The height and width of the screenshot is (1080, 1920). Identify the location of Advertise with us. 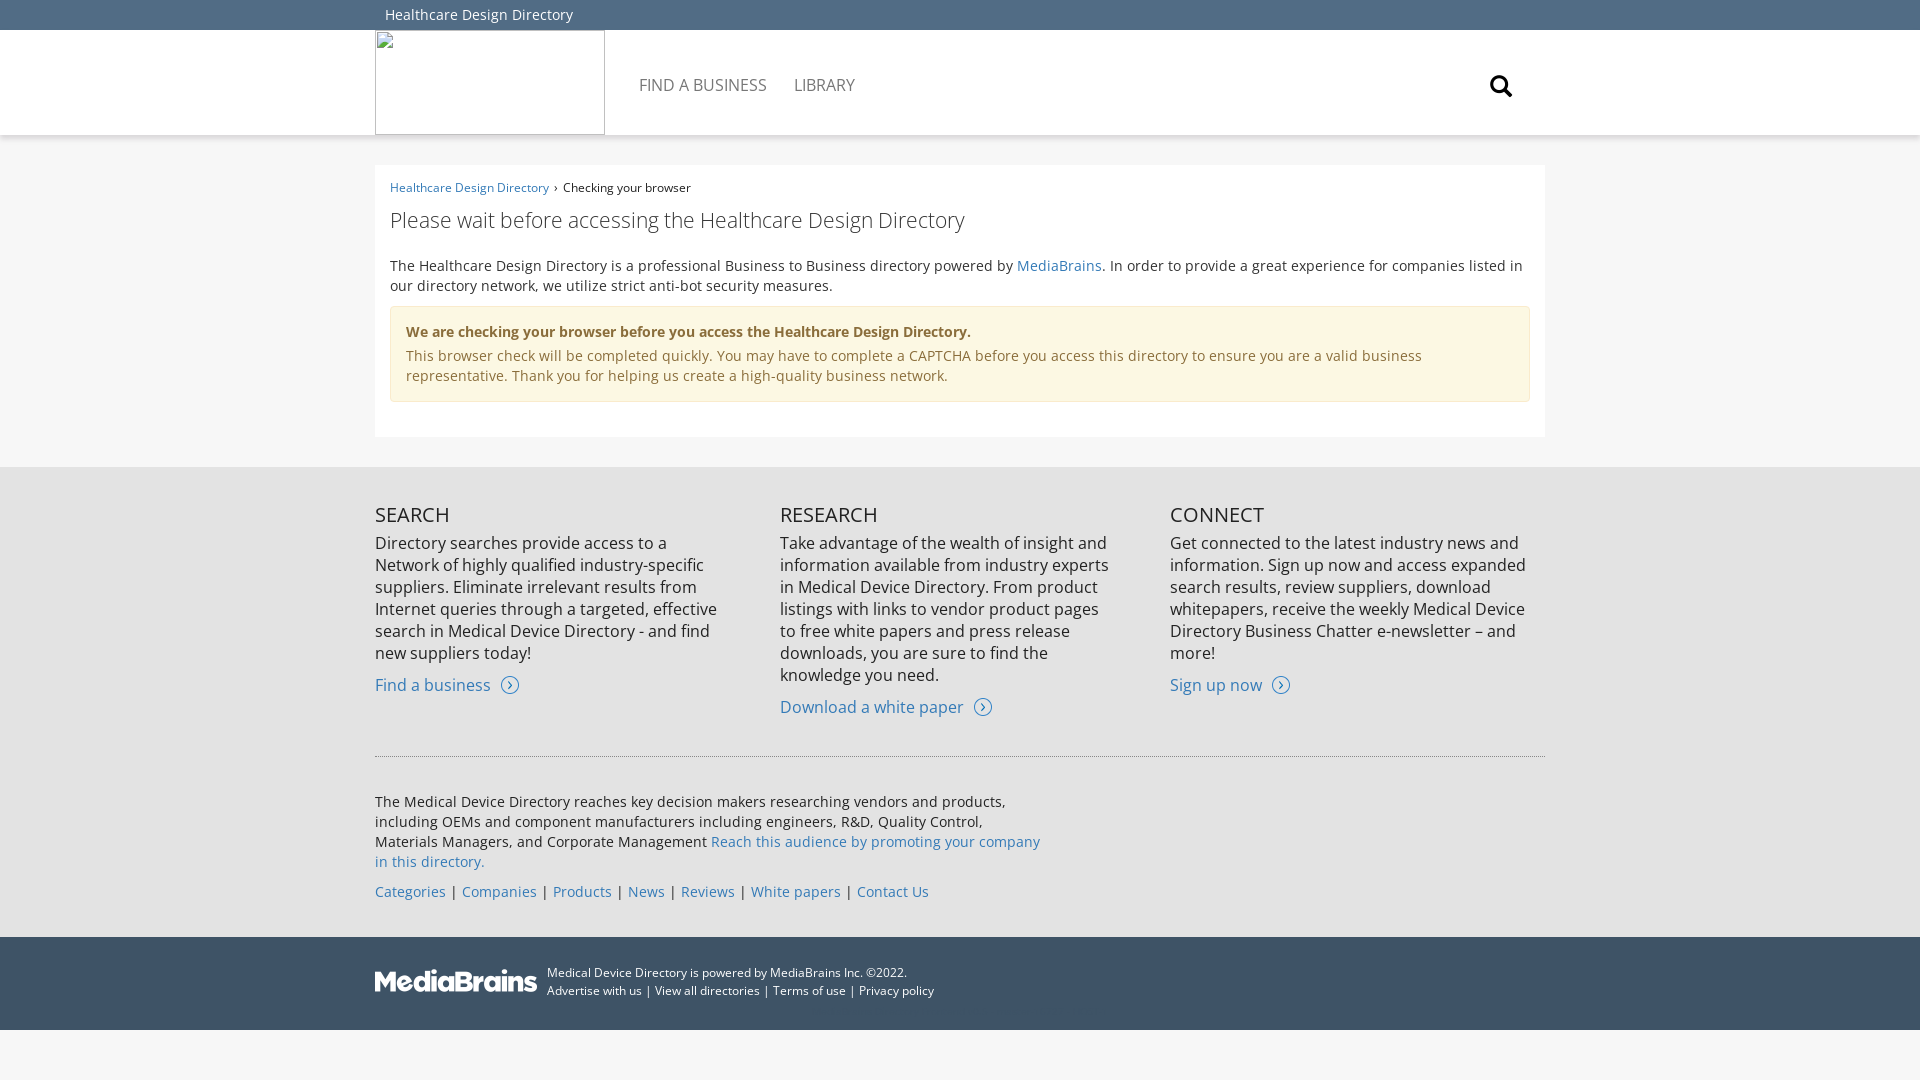
(594, 990).